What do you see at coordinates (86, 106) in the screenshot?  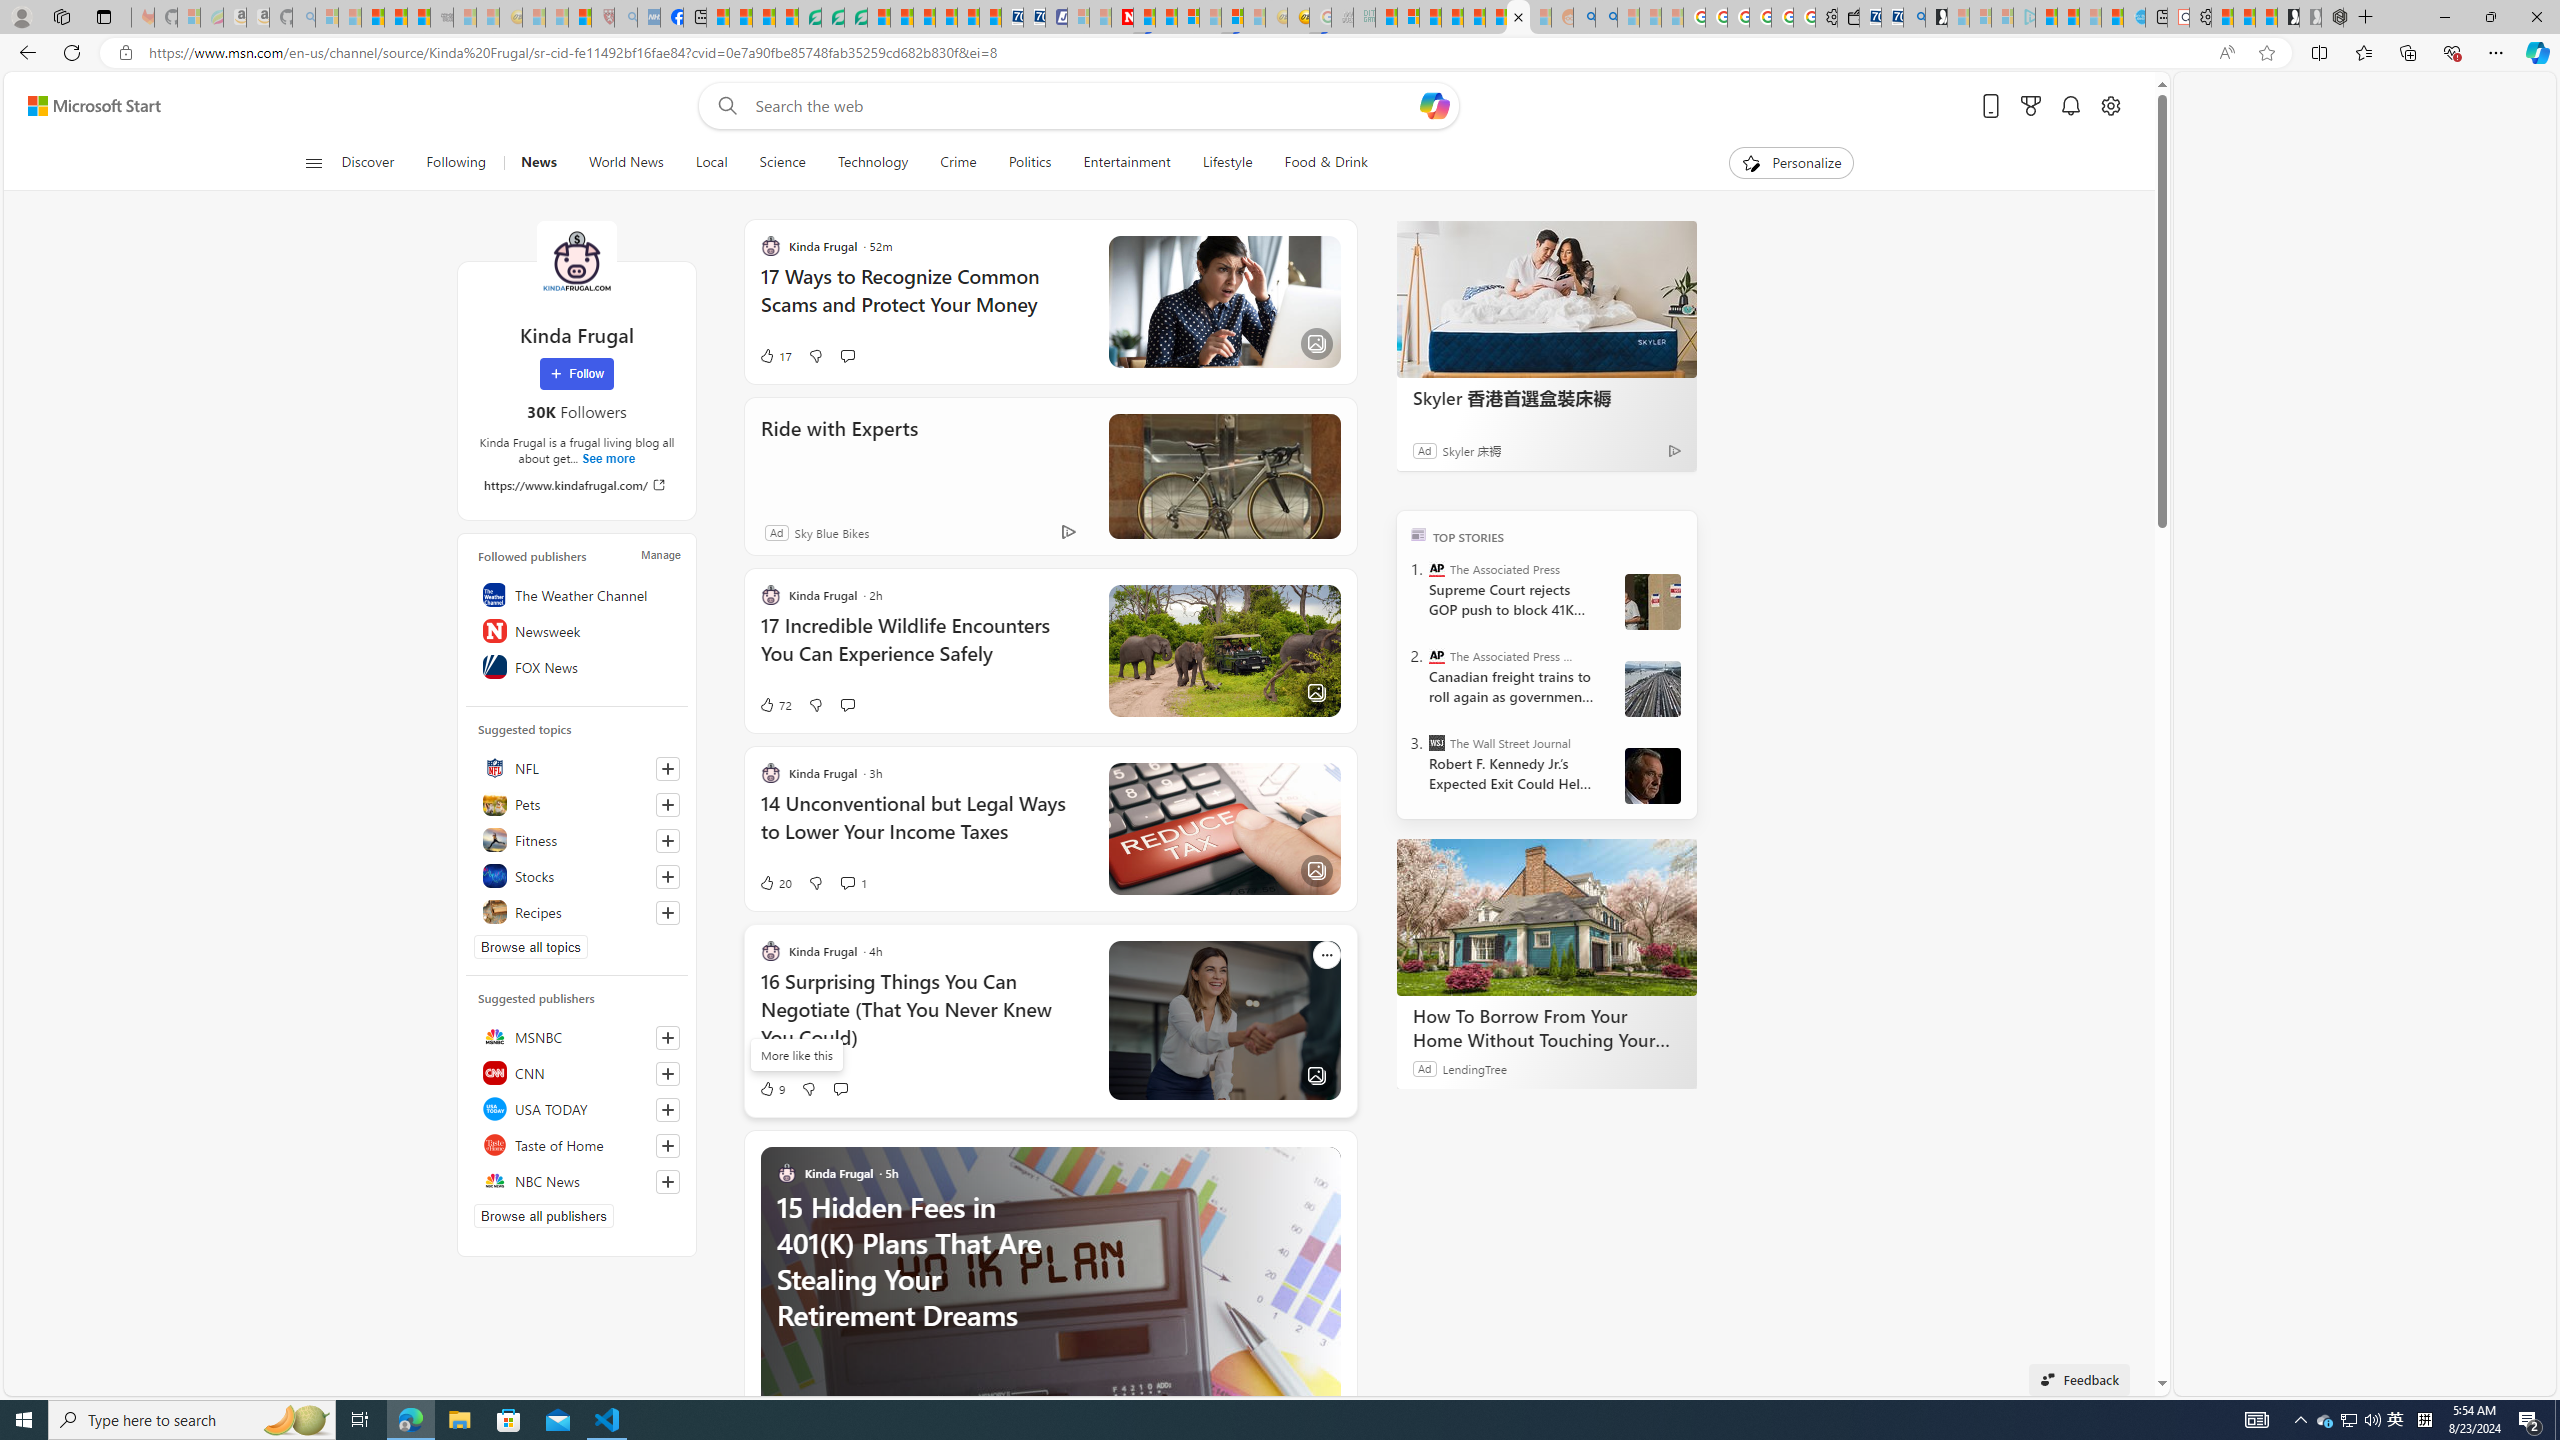 I see `Skip to content` at bounding box center [86, 106].